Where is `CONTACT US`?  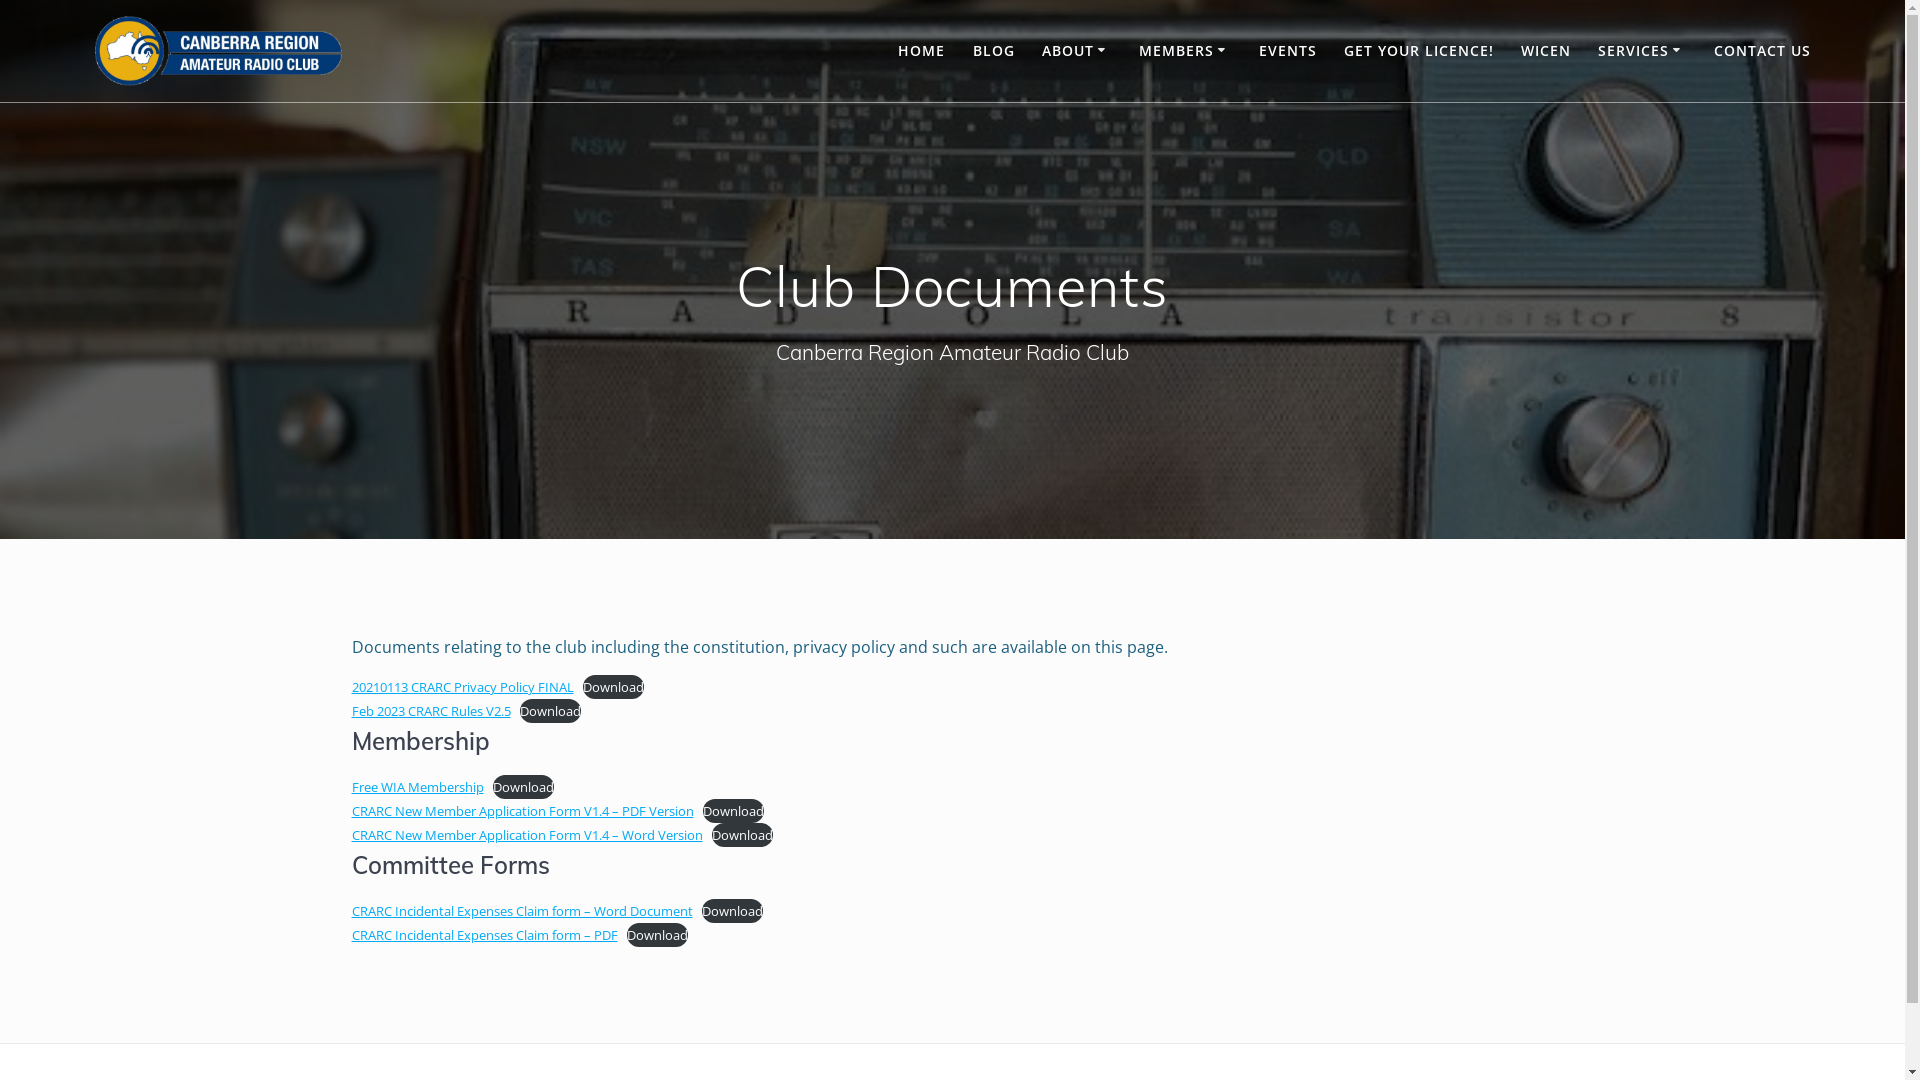 CONTACT US is located at coordinates (1762, 51).